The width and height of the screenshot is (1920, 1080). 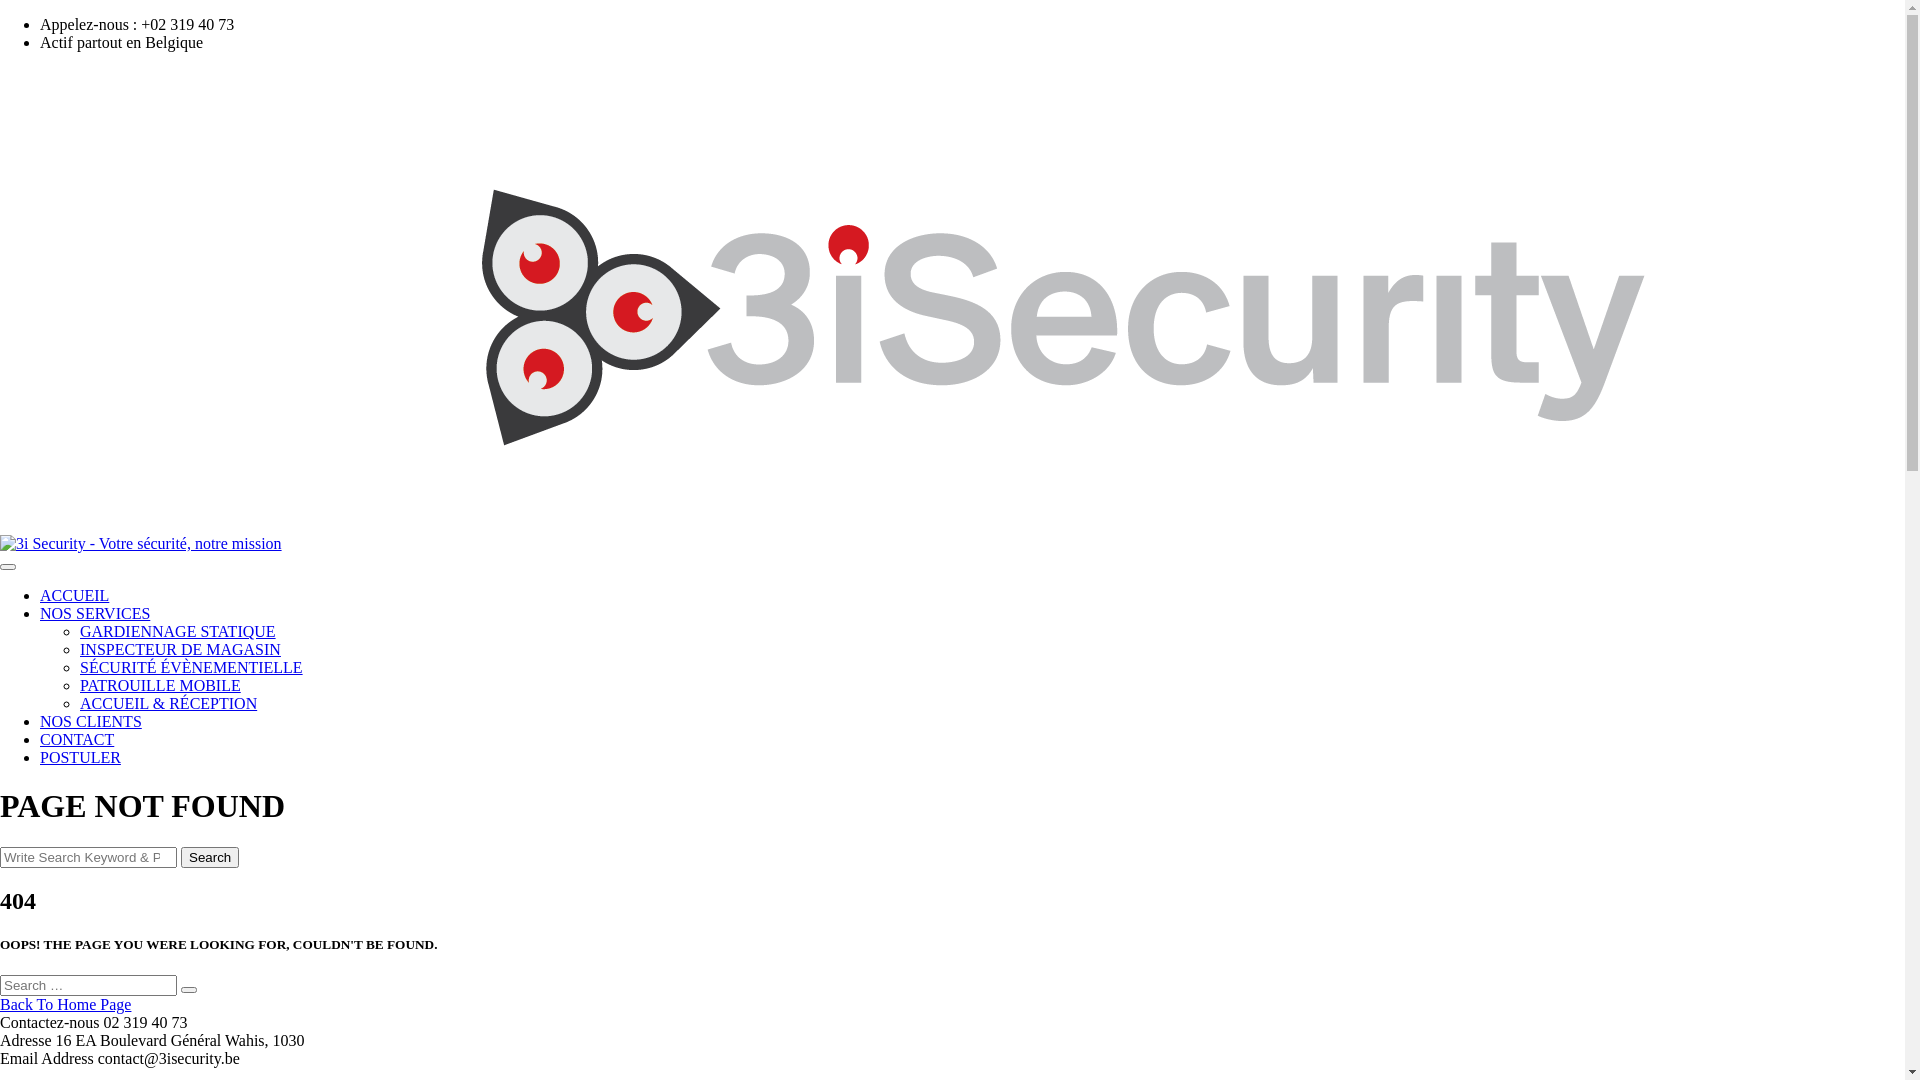 I want to click on Search, so click(x=189, y=990).